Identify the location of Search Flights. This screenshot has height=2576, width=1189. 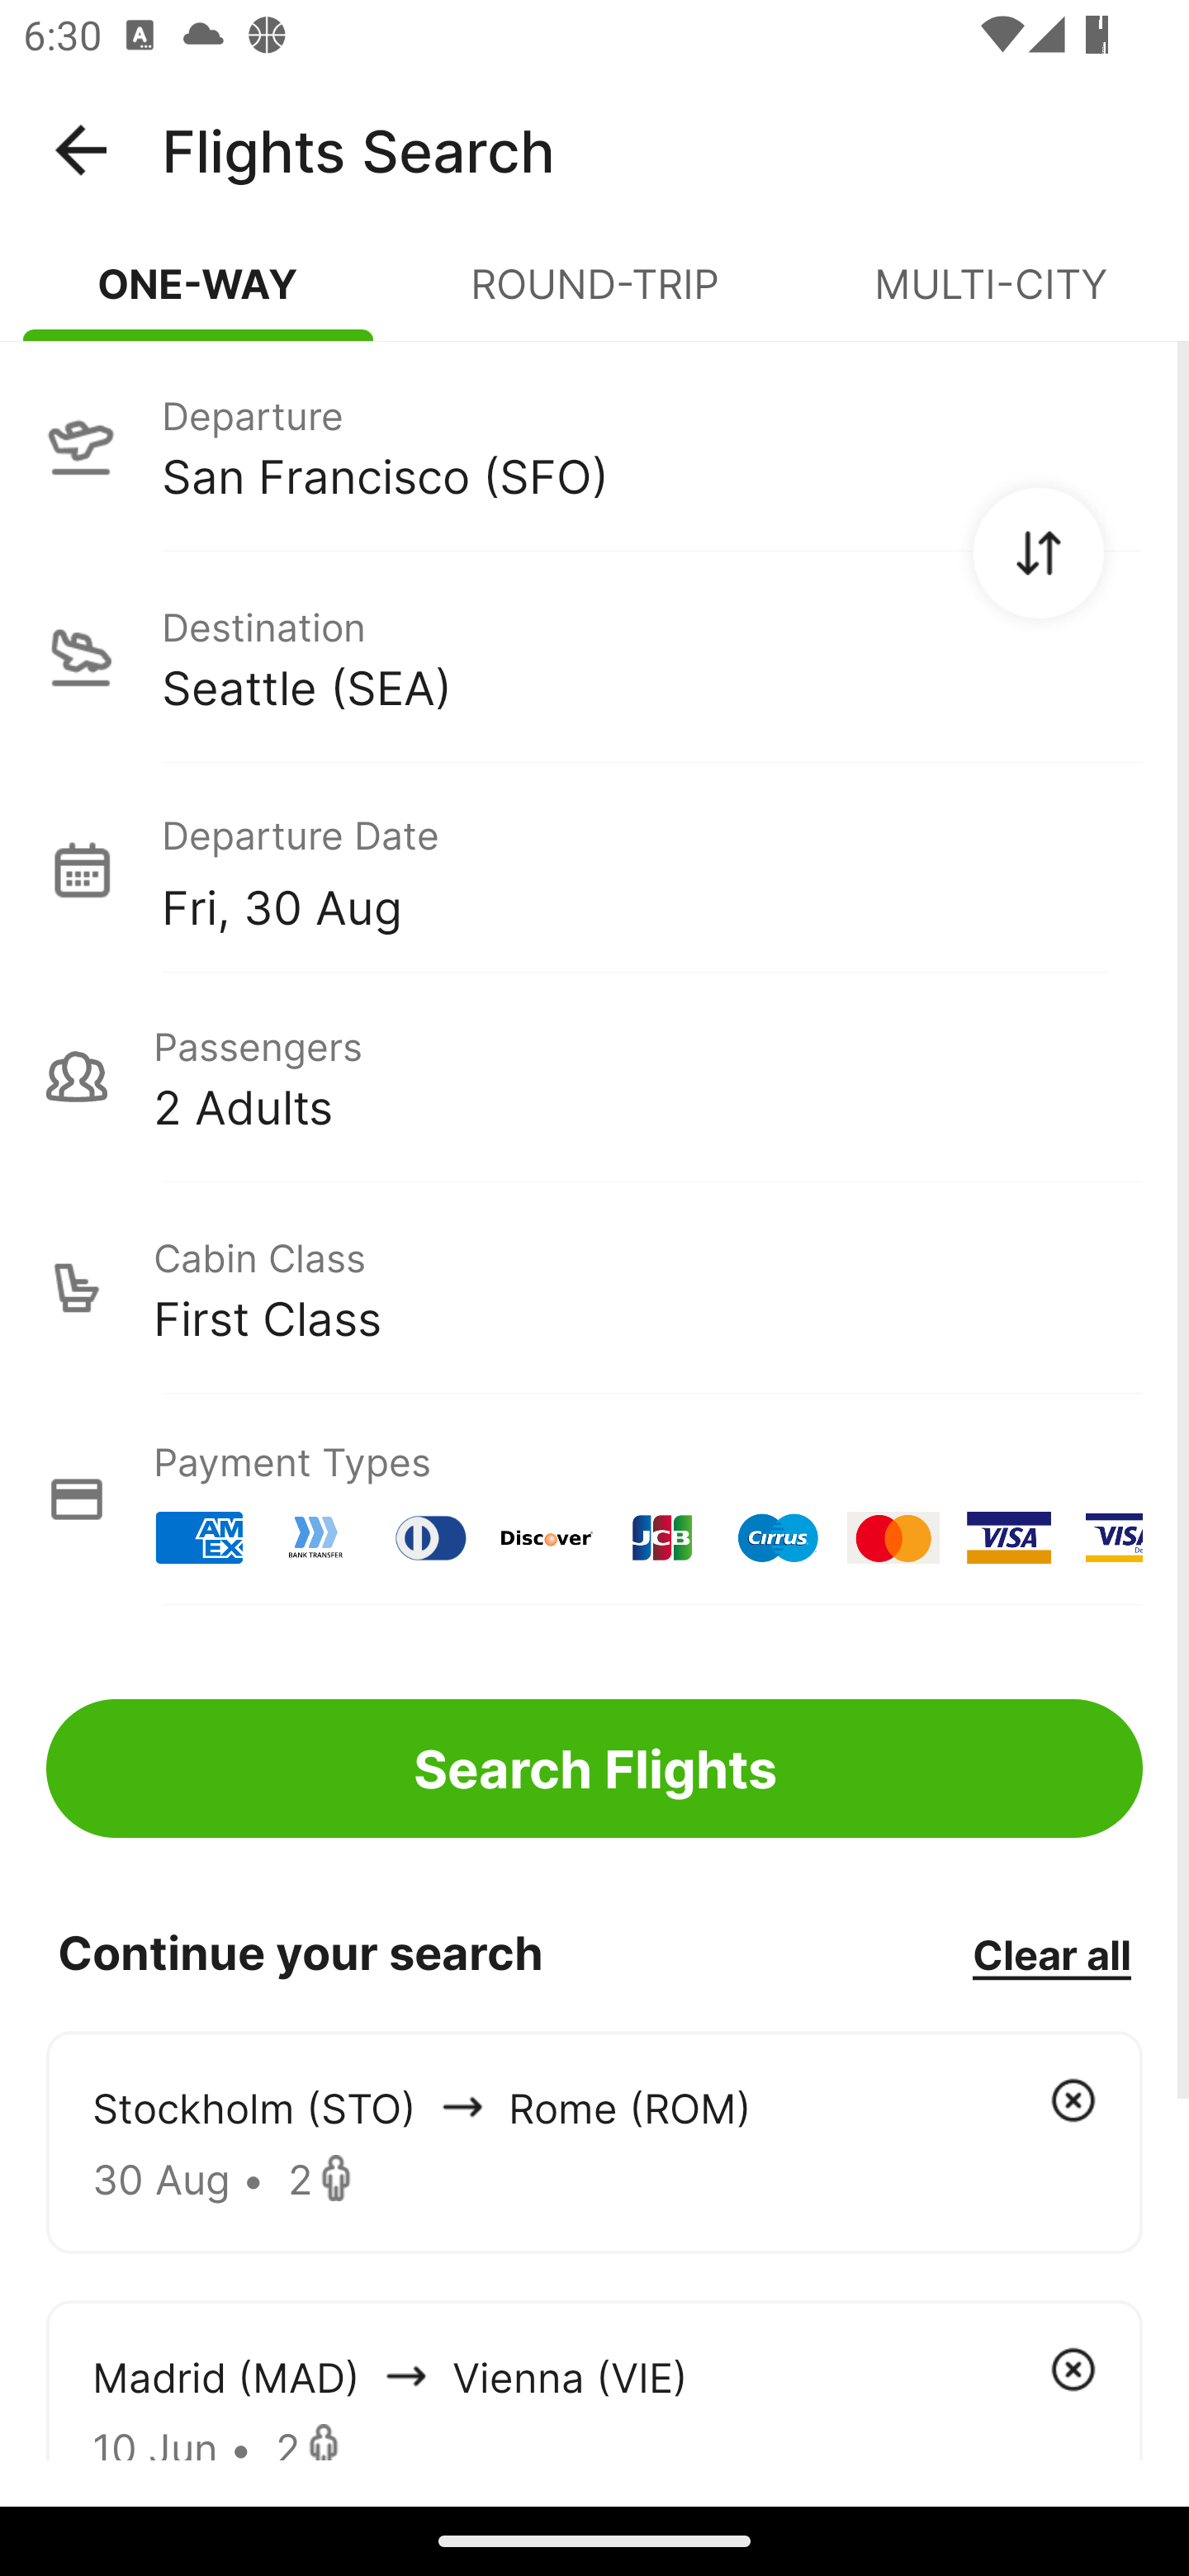
(594, 1769).